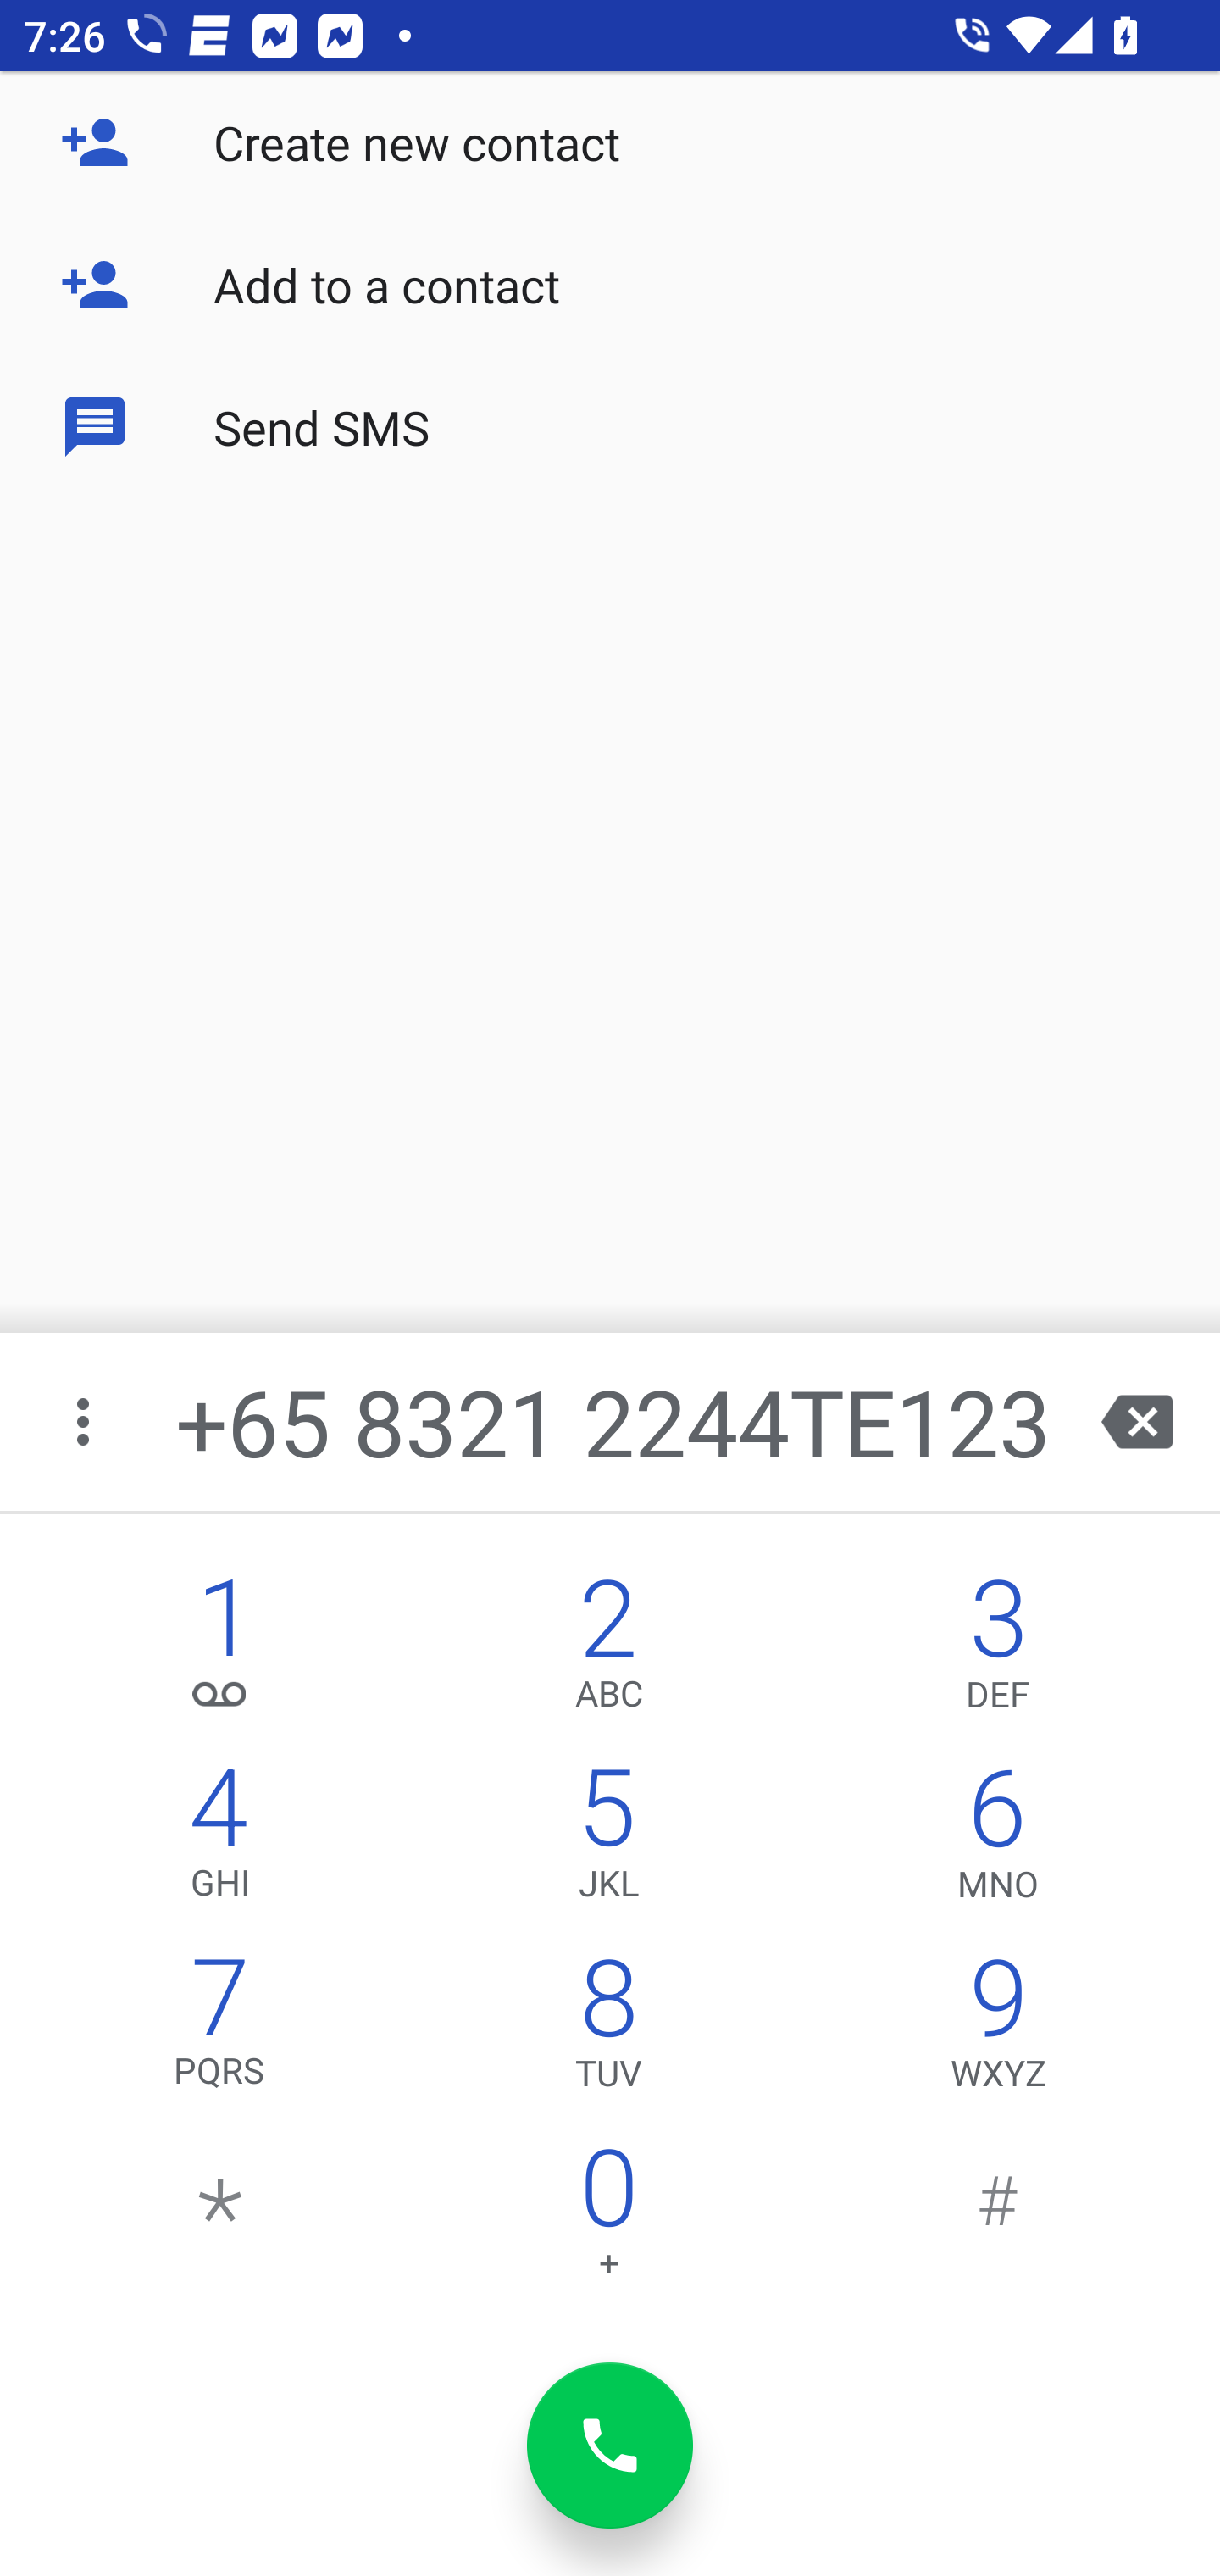  What do you see at coordinates (610, 2446) in the screenshot?
I see `dial` at bounding box center [610, 2446].